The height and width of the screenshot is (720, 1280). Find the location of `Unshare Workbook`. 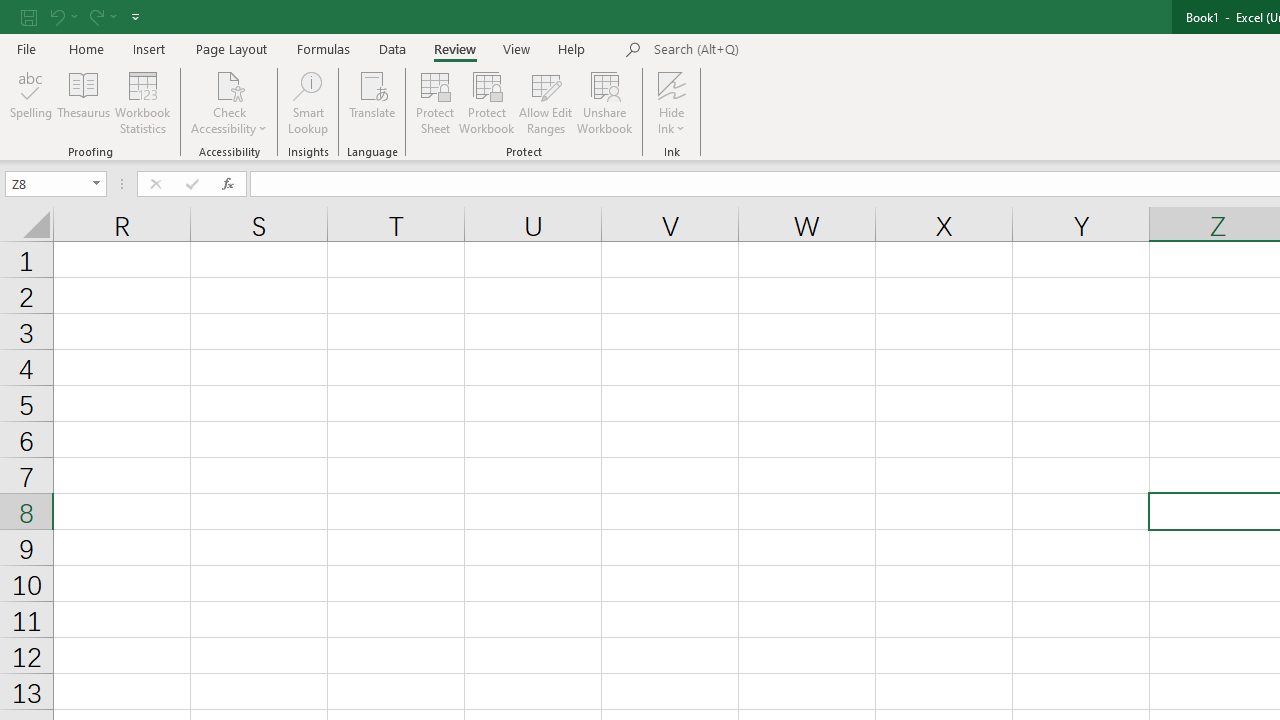

Unshare Workbook is located at coordinates (604, 102).